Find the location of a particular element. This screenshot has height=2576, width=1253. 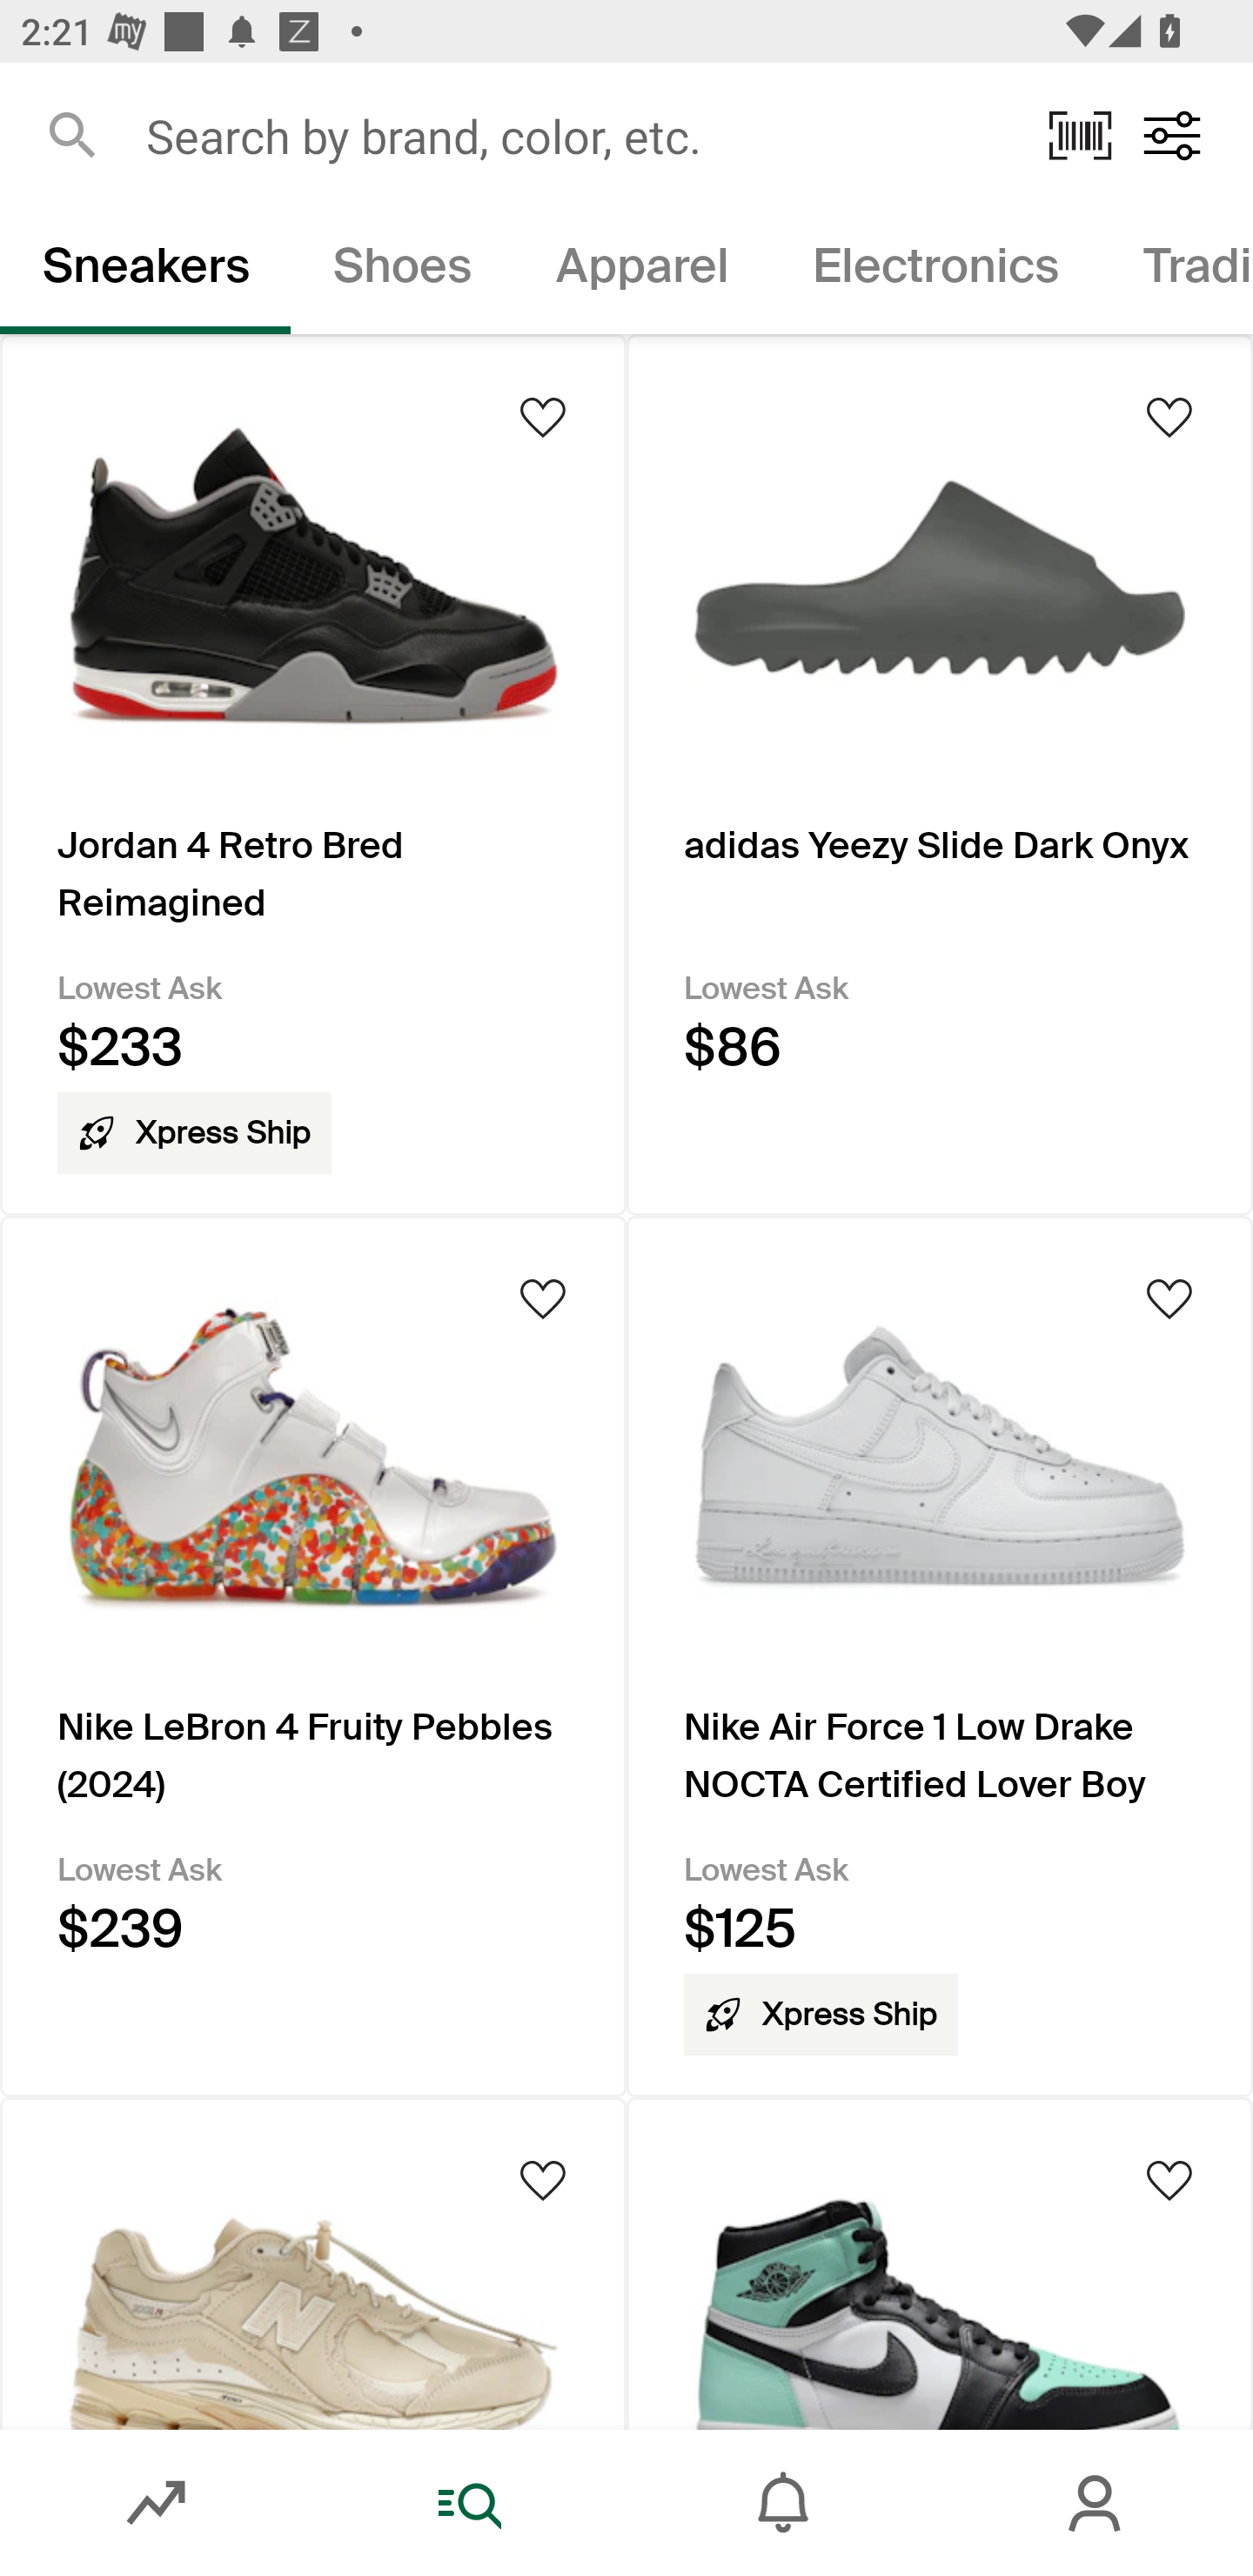

Market is located at coordinates (157, 2503).